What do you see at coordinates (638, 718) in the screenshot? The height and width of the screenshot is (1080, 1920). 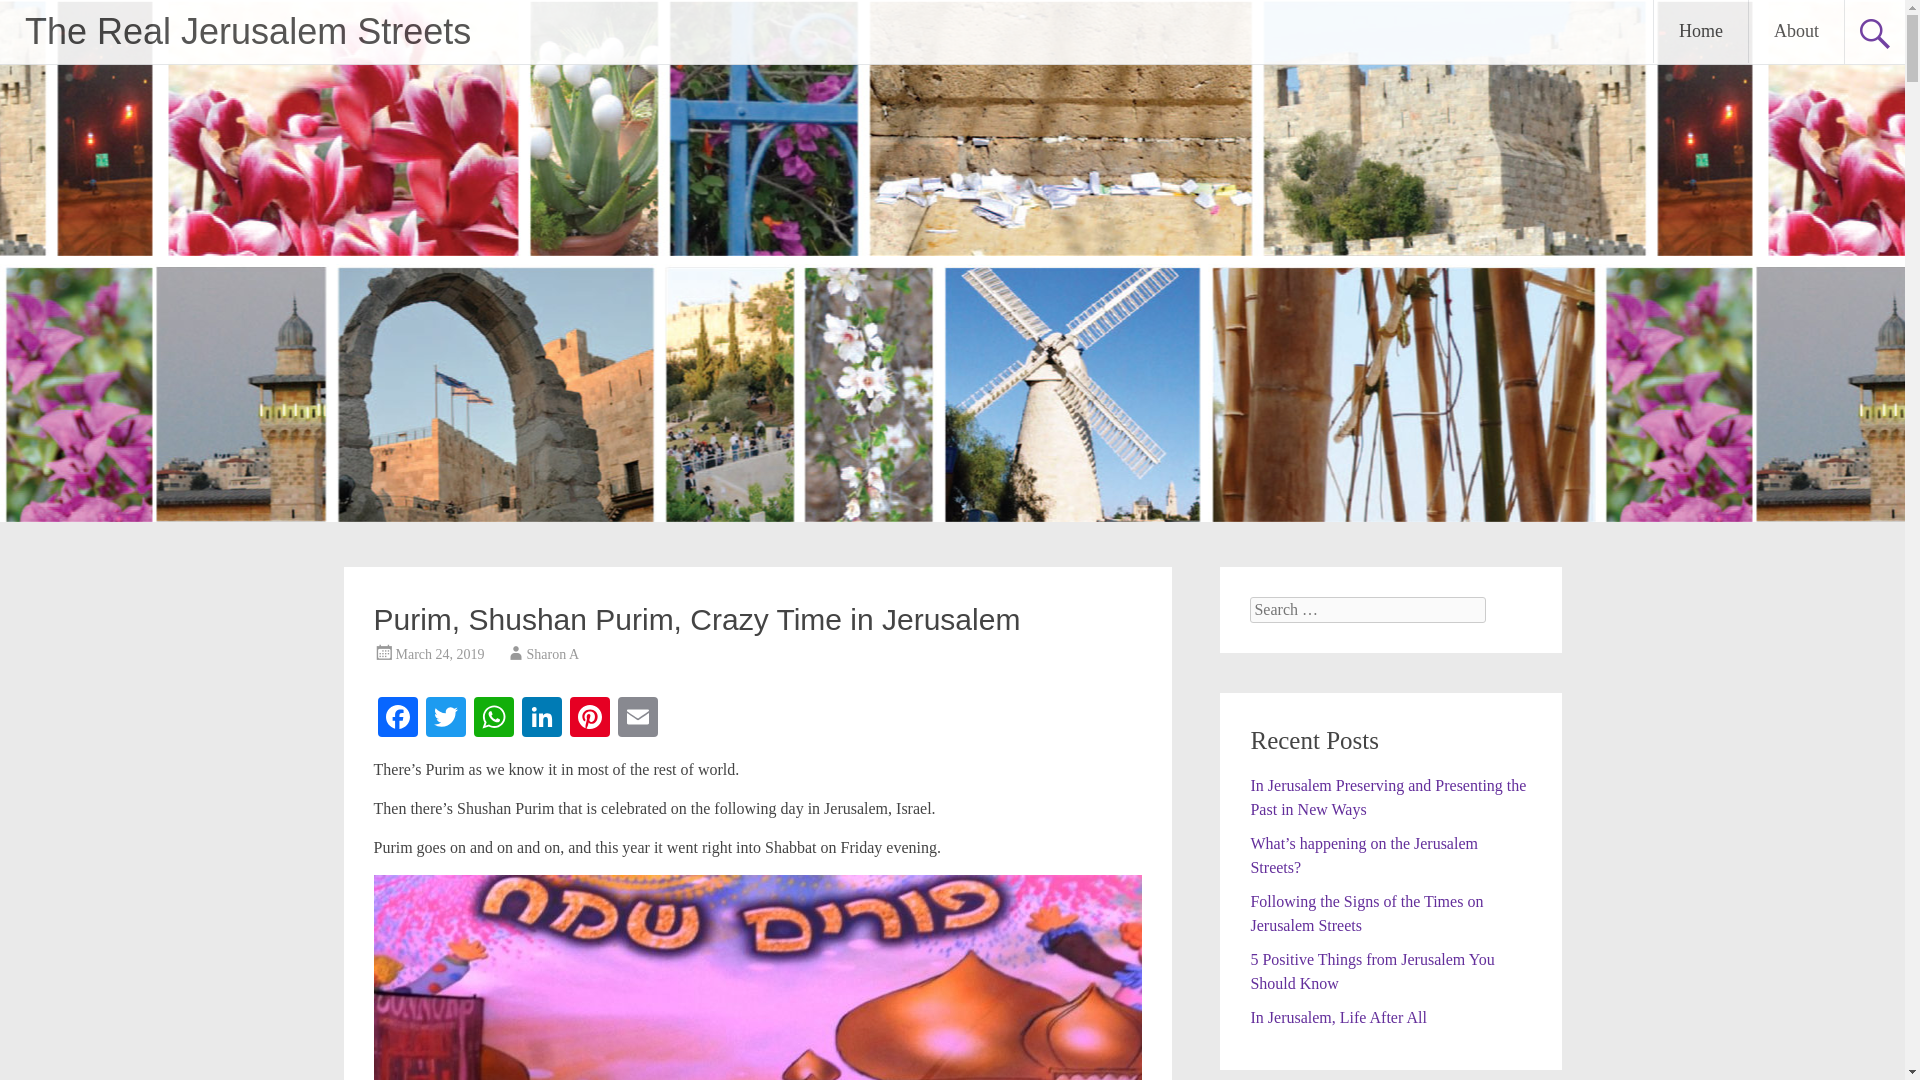 I see `Email` at bounding box center [638, 718].